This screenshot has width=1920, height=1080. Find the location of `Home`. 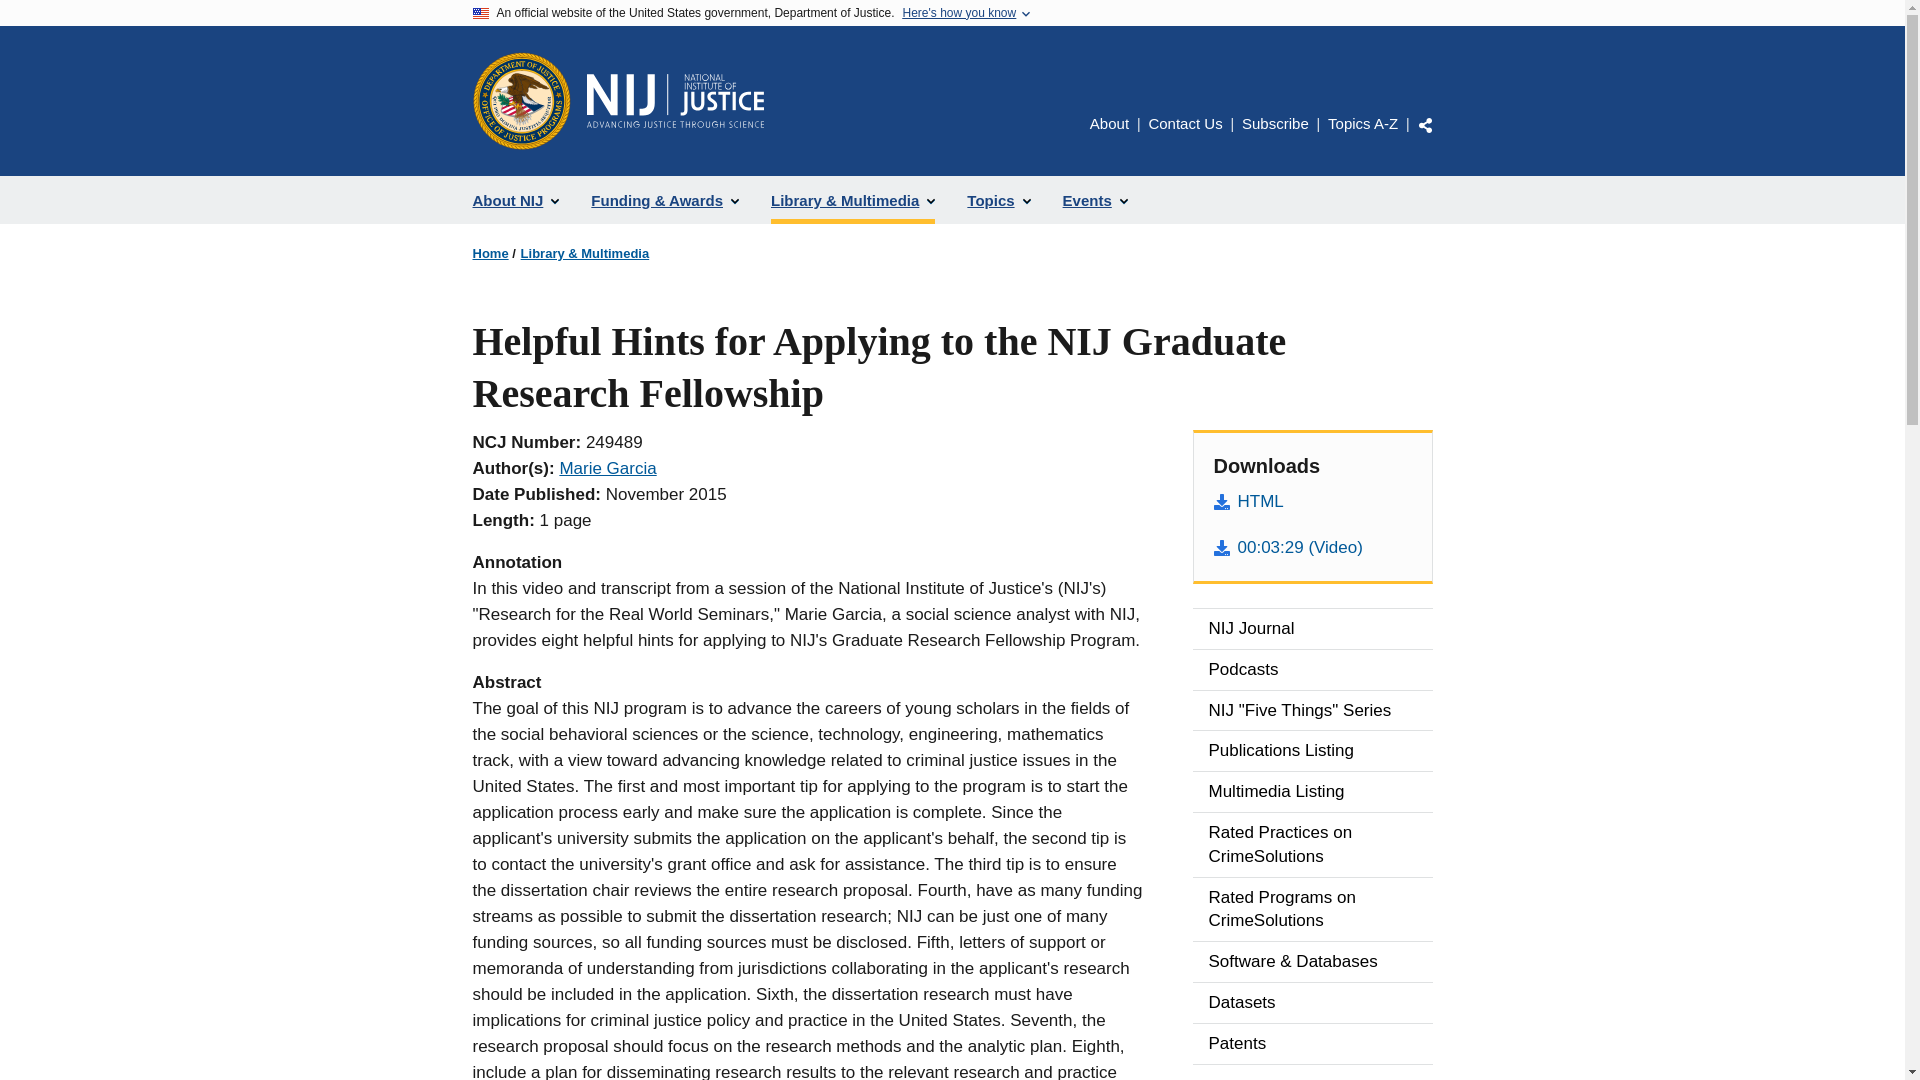

Home is located at coordinates (490, 254).